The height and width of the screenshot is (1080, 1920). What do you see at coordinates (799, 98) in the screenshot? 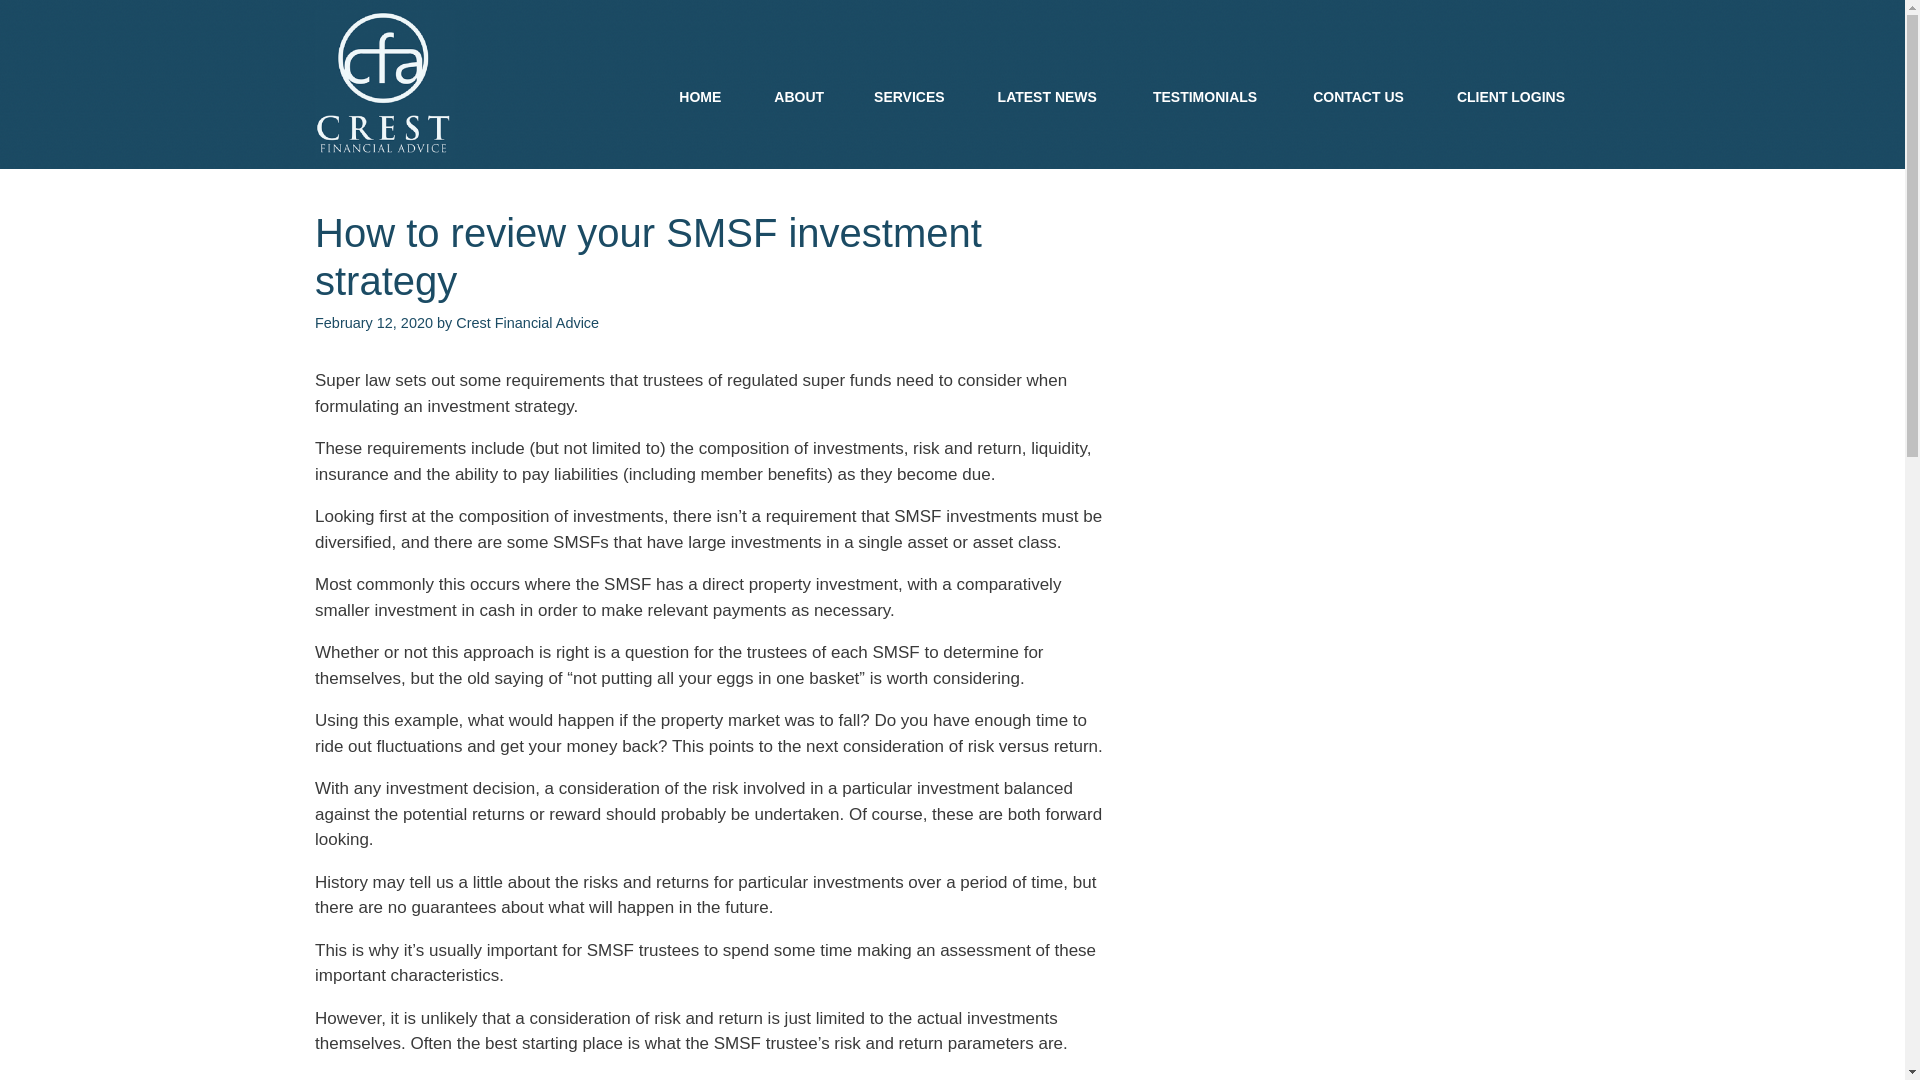
I see `ABOUT` at bounding box center [799, 98].